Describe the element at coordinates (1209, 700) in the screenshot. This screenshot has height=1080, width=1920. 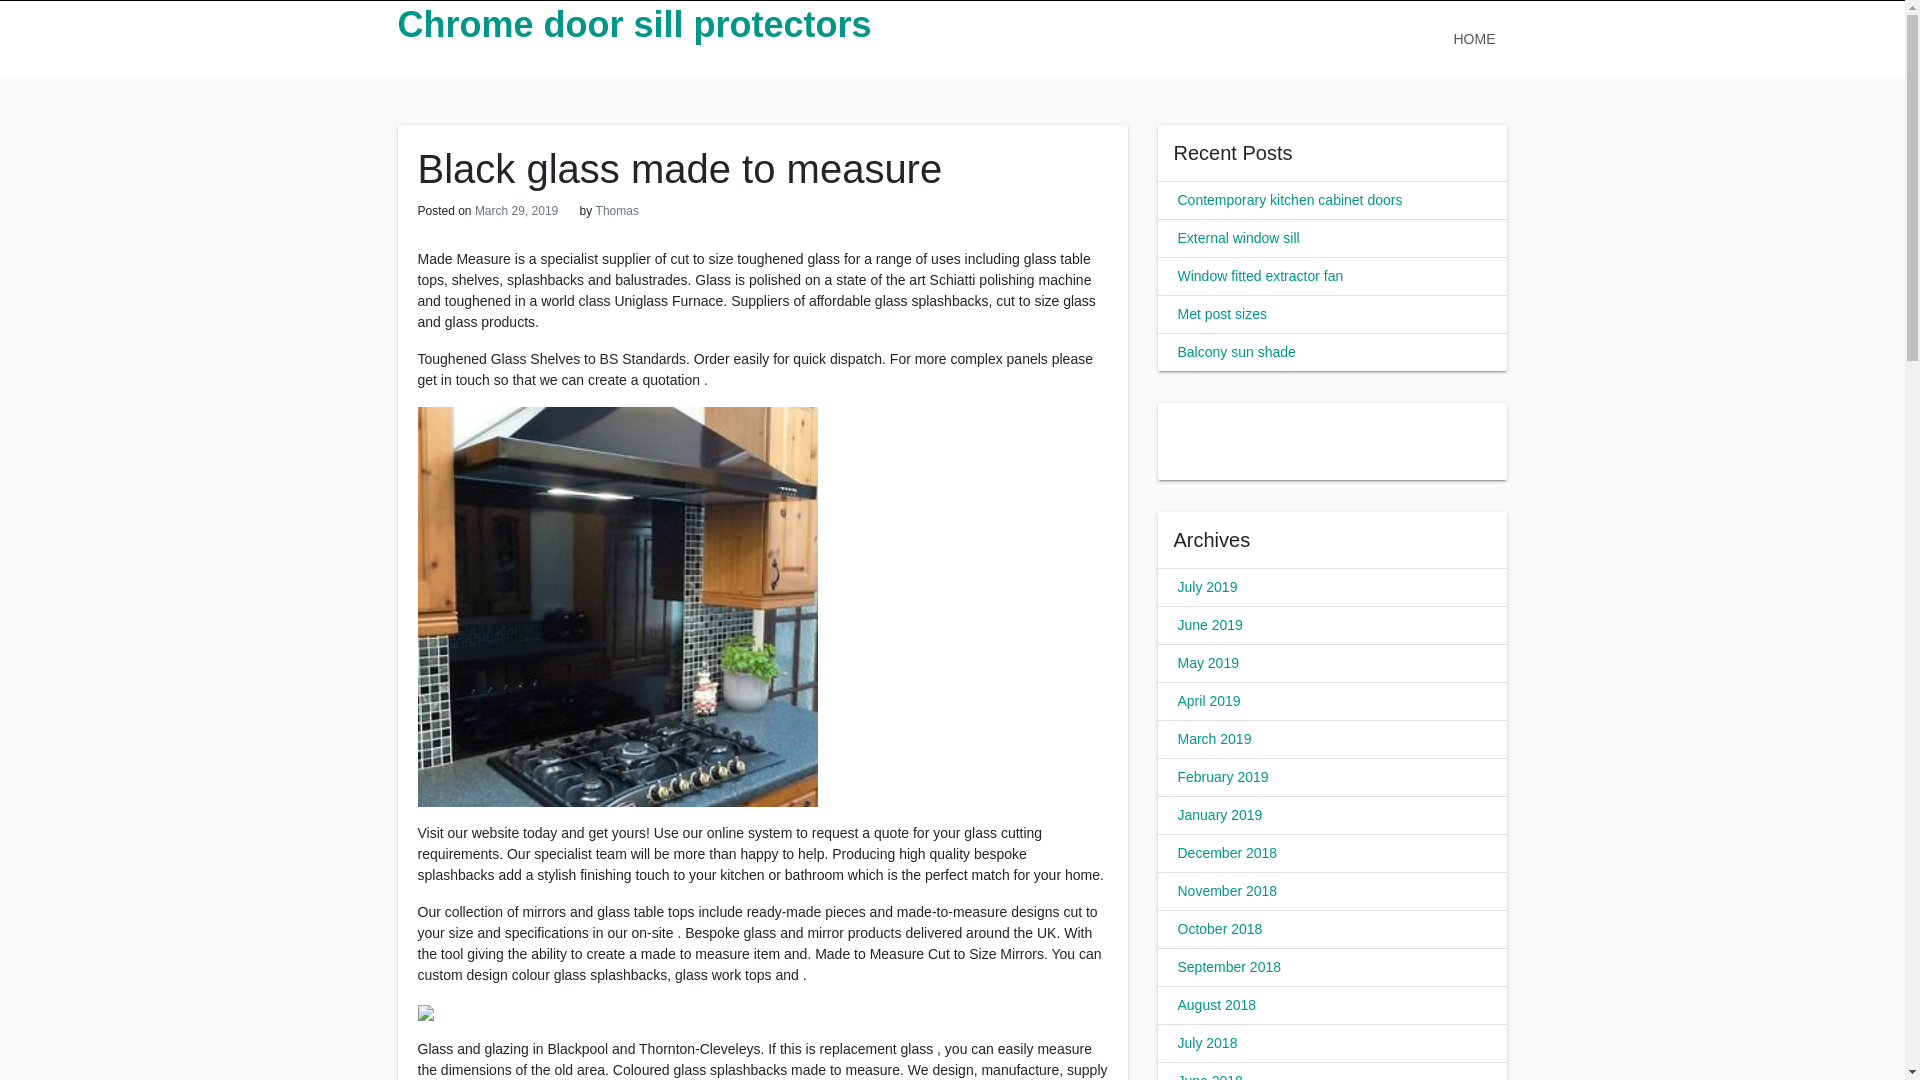
I see `April 2019` at that location.